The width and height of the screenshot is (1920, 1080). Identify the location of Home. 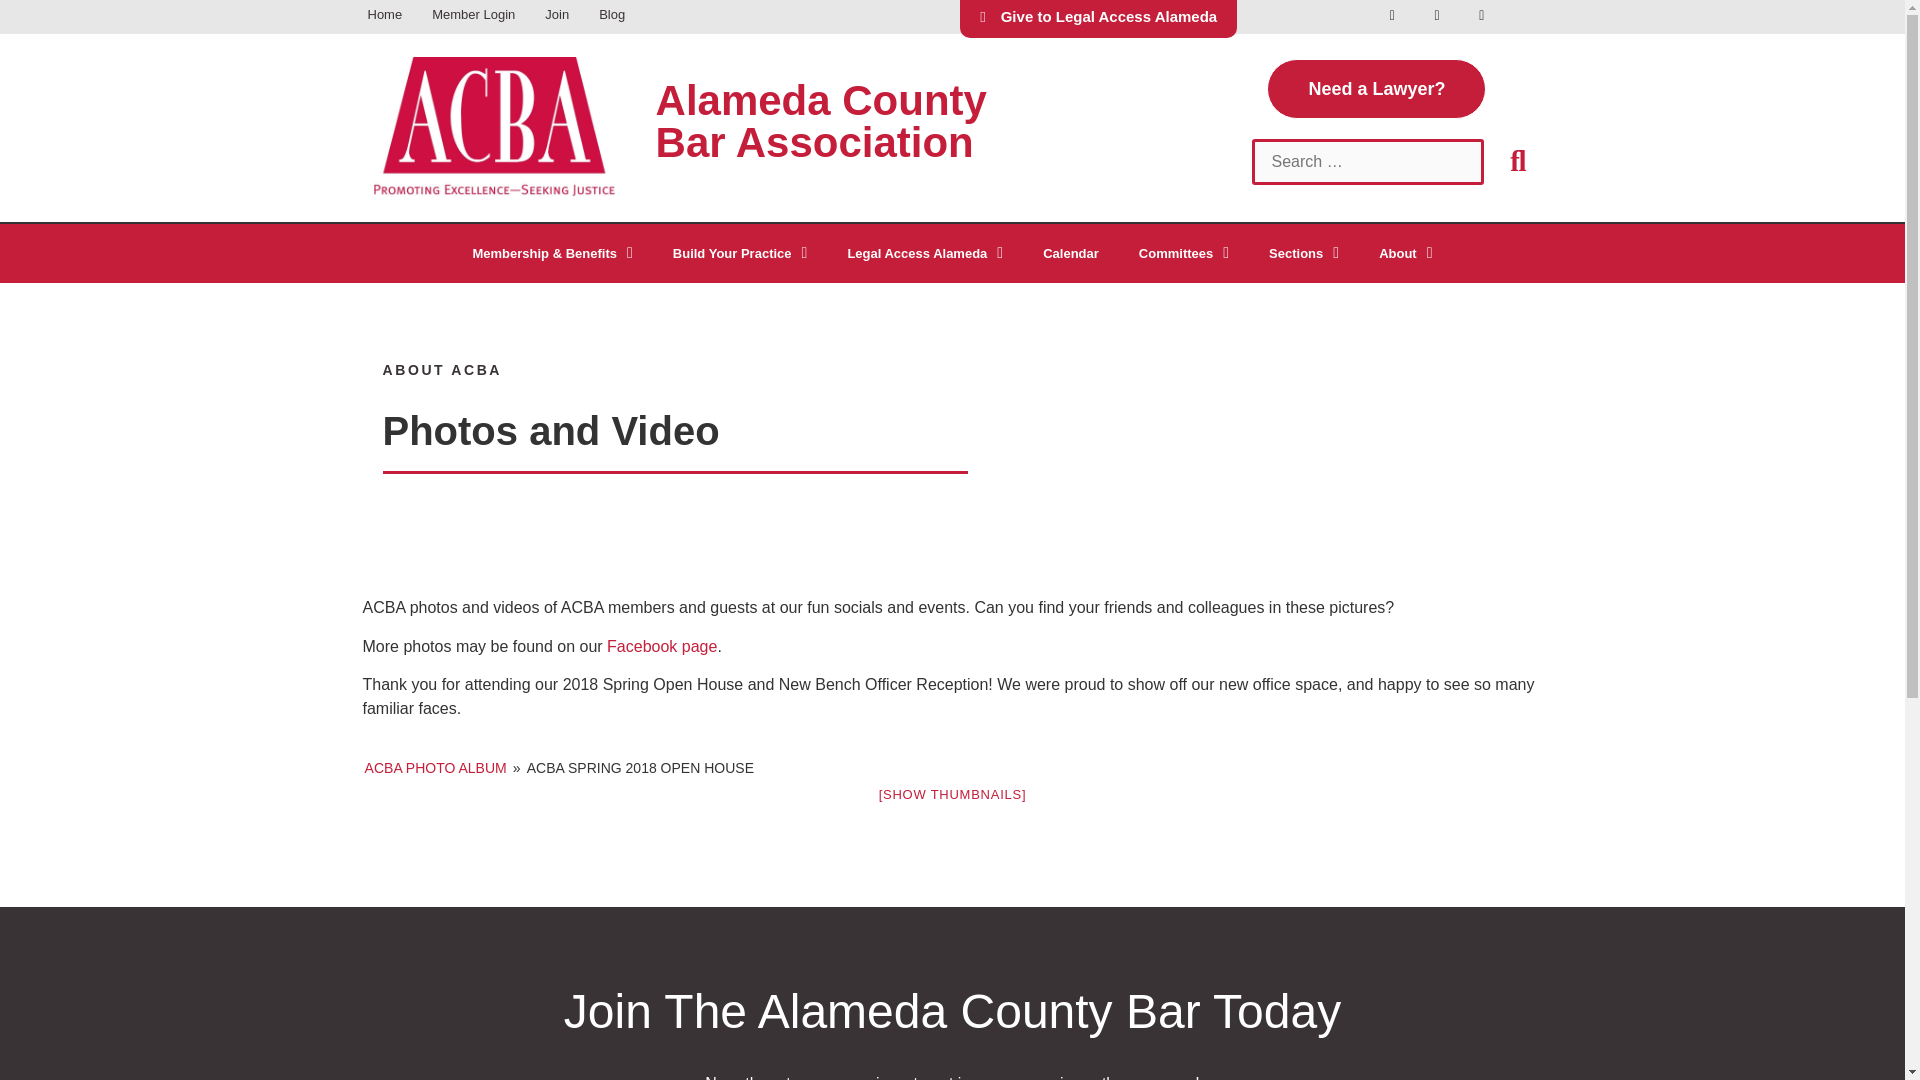
(384, 16).